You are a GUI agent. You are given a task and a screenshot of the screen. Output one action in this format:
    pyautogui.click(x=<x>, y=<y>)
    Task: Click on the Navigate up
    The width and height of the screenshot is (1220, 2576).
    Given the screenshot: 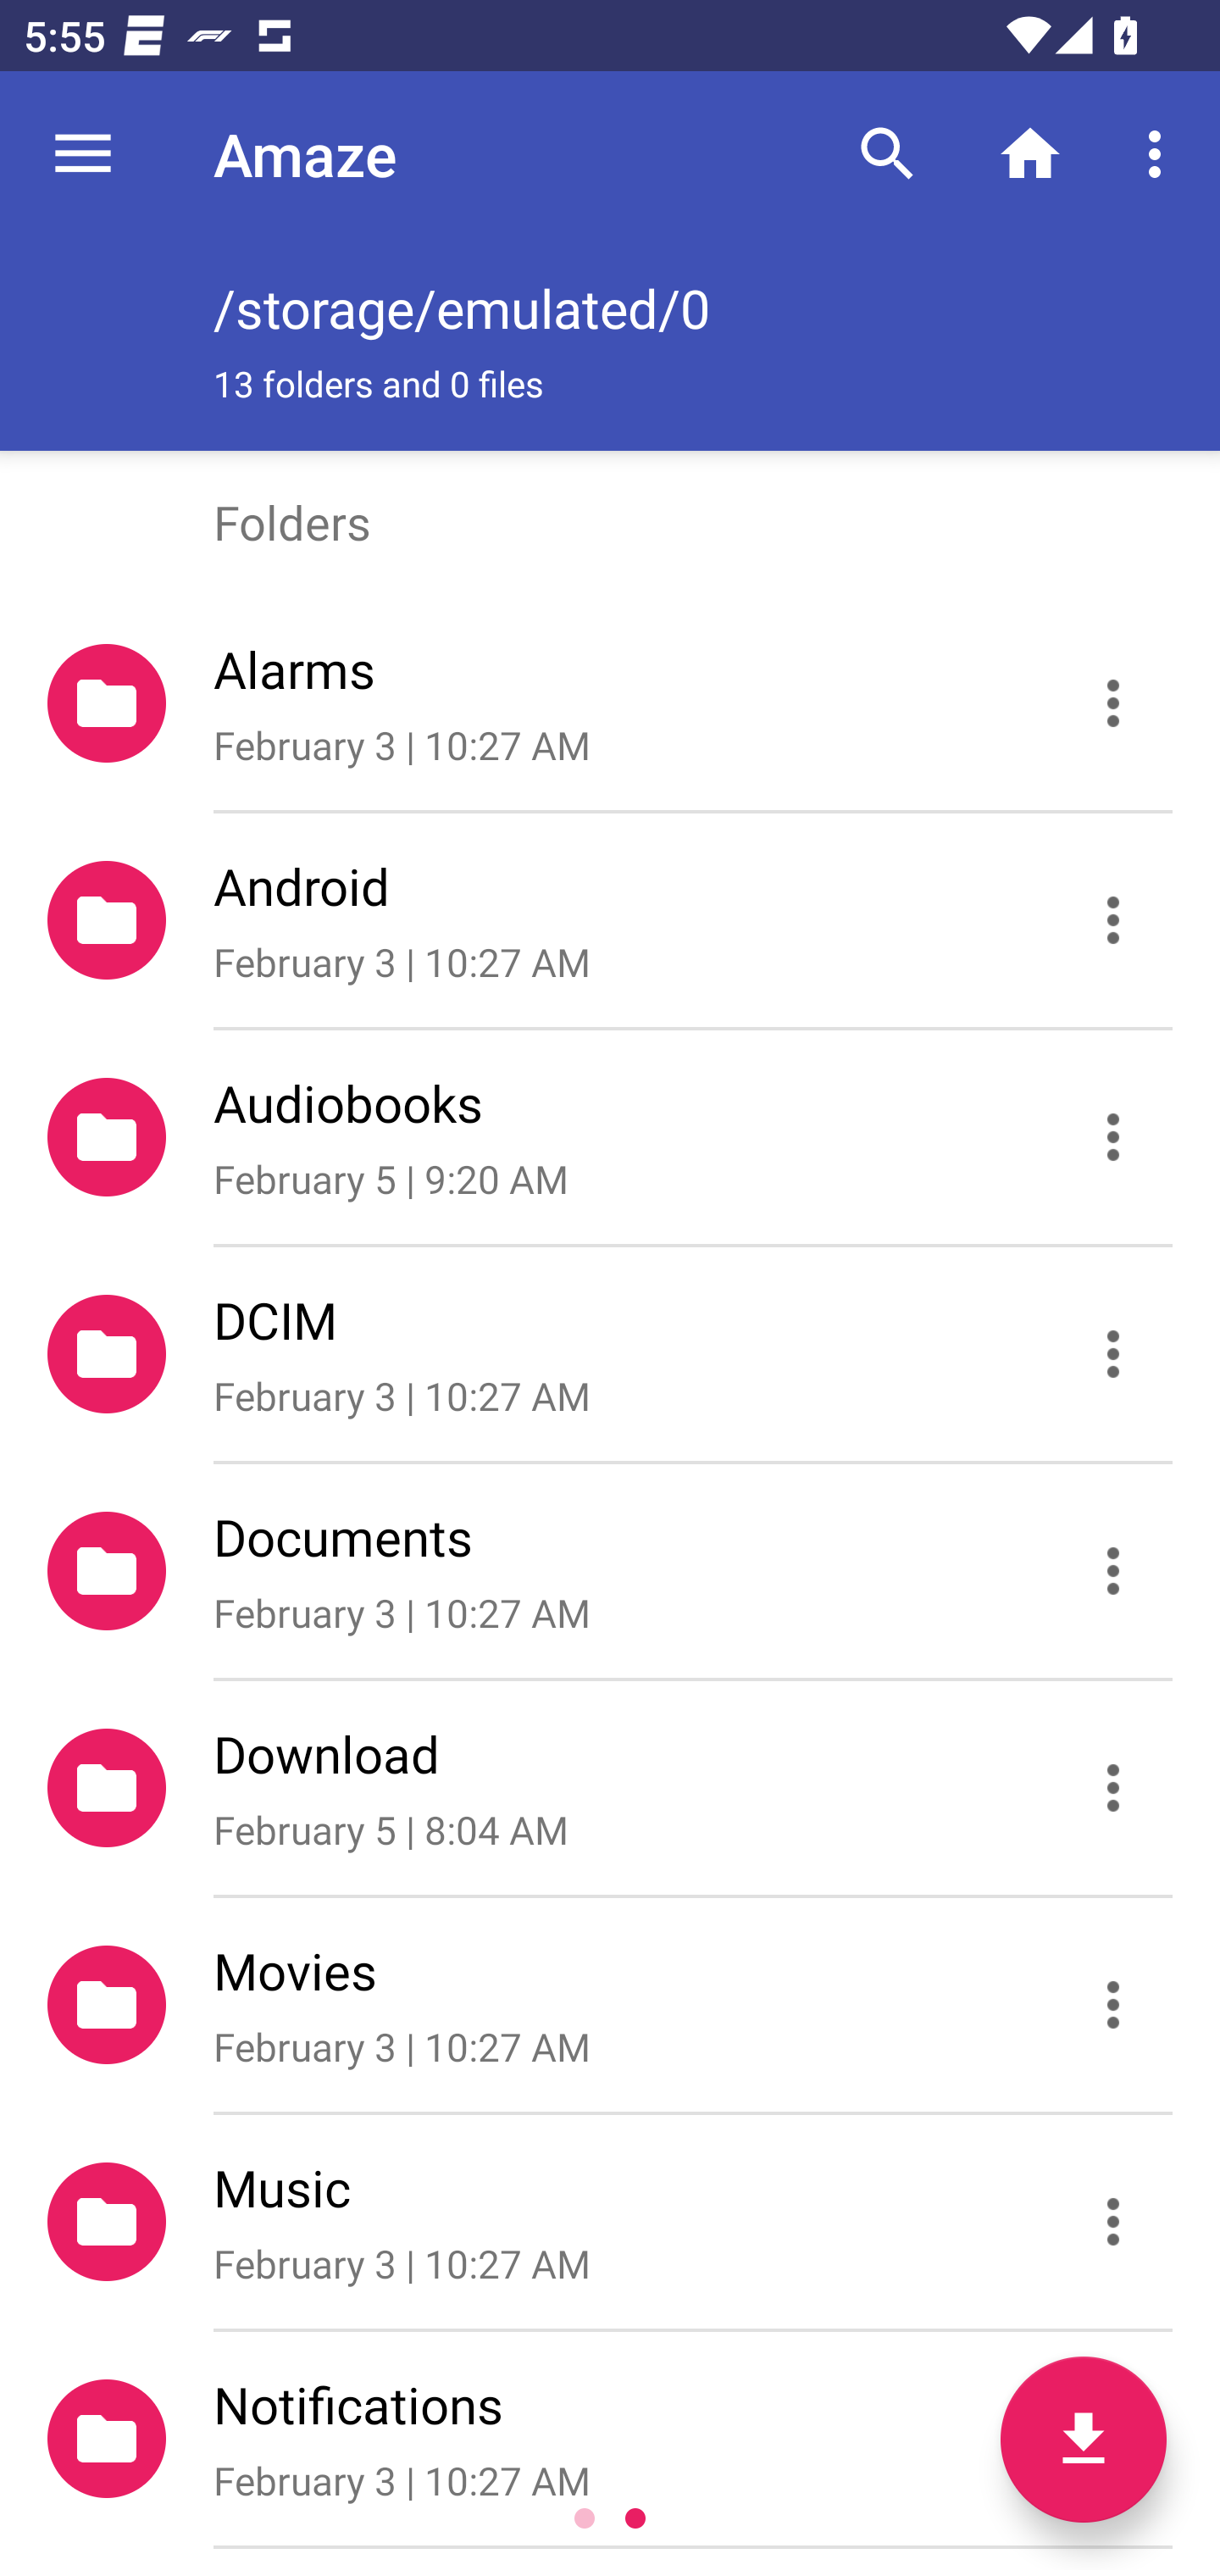 What is the action you would take?
    pyautogui.click(x=83, y=154)
    